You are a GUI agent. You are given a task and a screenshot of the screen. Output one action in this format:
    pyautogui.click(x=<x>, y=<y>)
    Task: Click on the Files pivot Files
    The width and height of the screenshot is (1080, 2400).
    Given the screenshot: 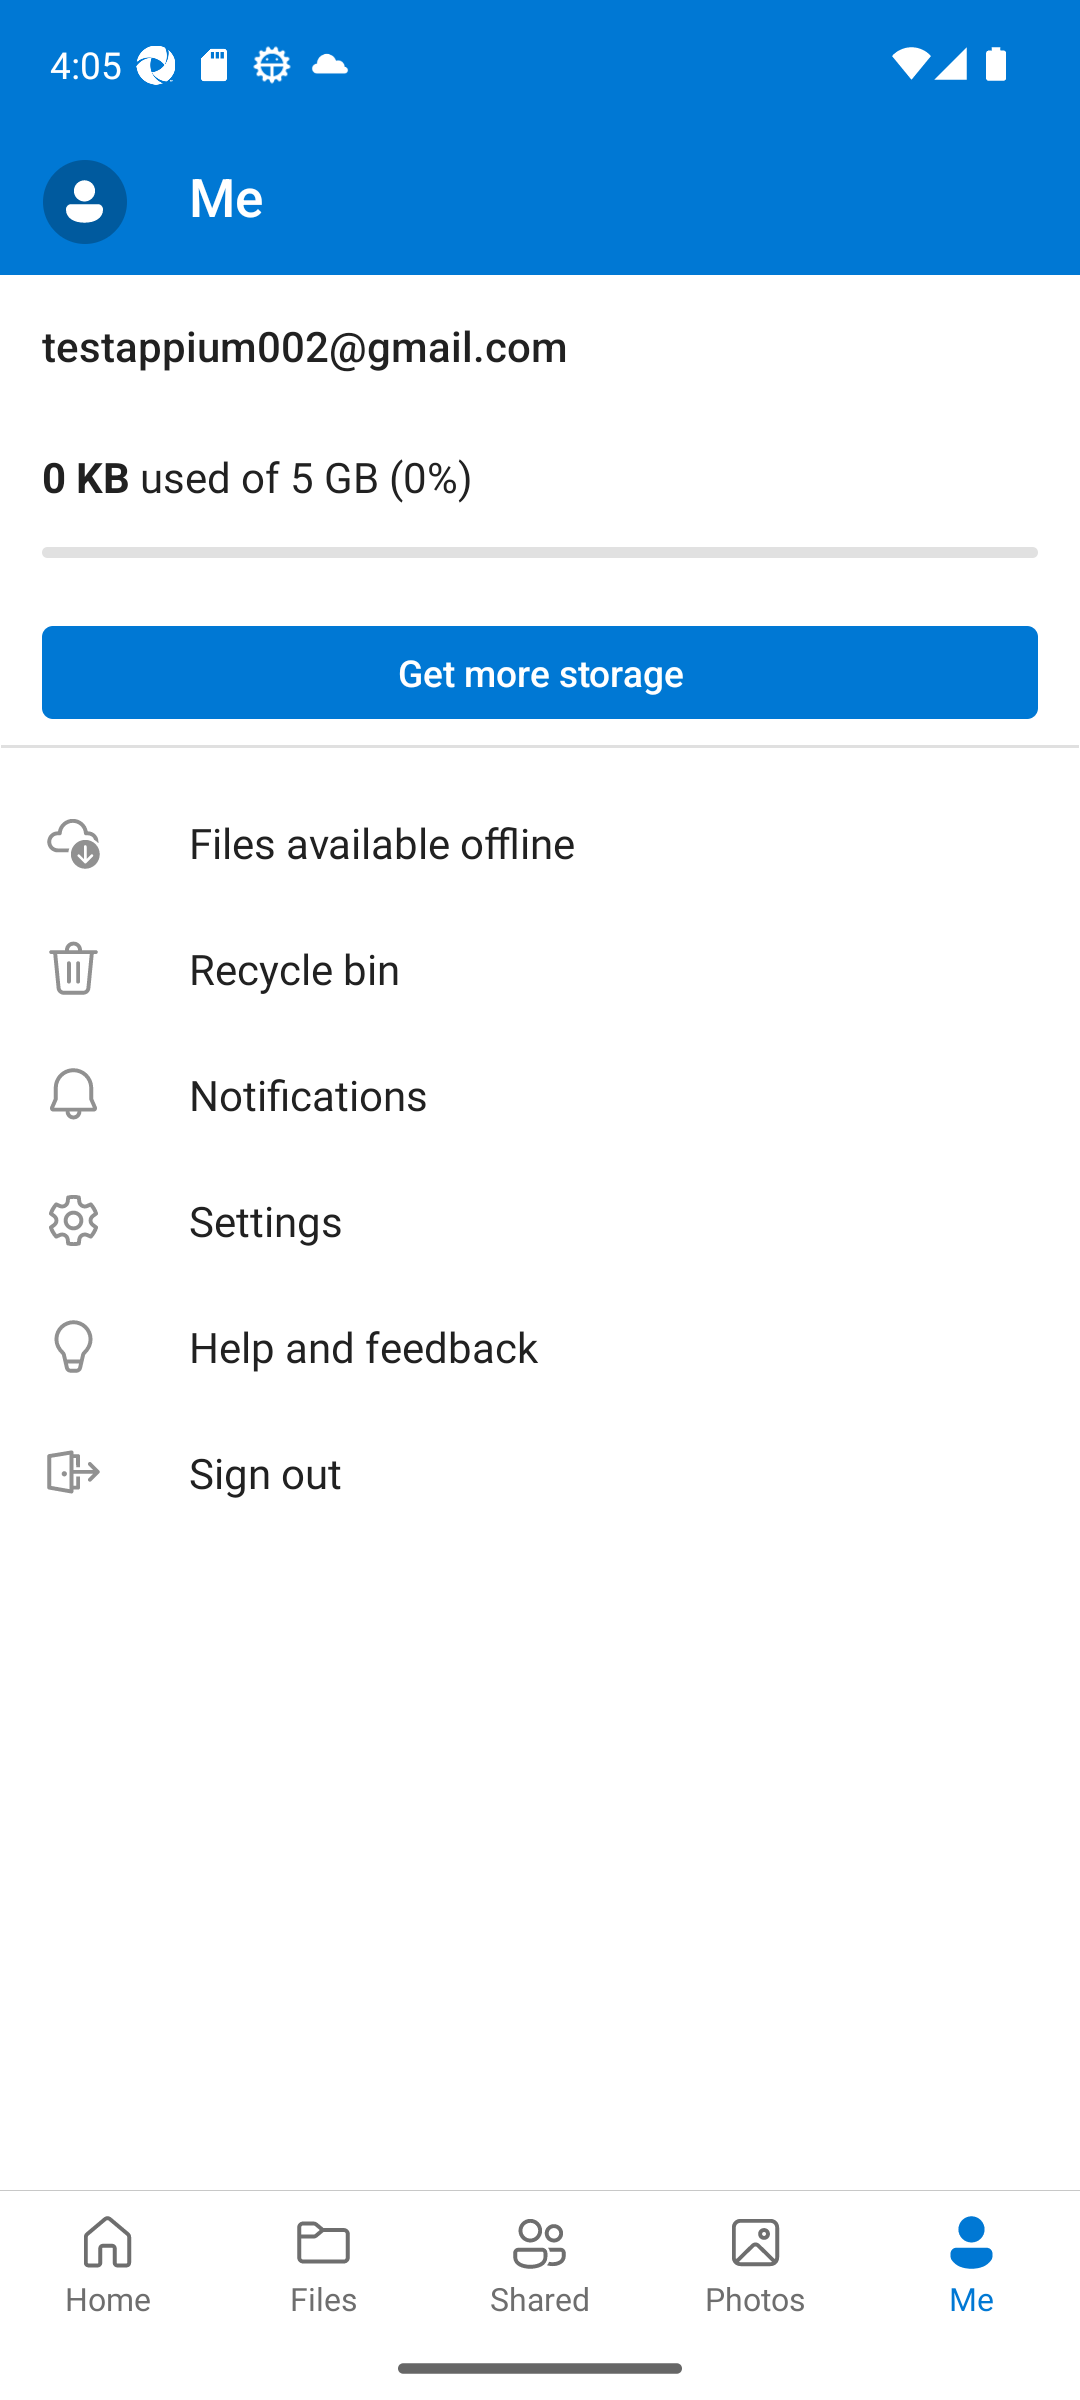 What is the action you would take?
    pyautogui.click(x=324, y=2262)
    